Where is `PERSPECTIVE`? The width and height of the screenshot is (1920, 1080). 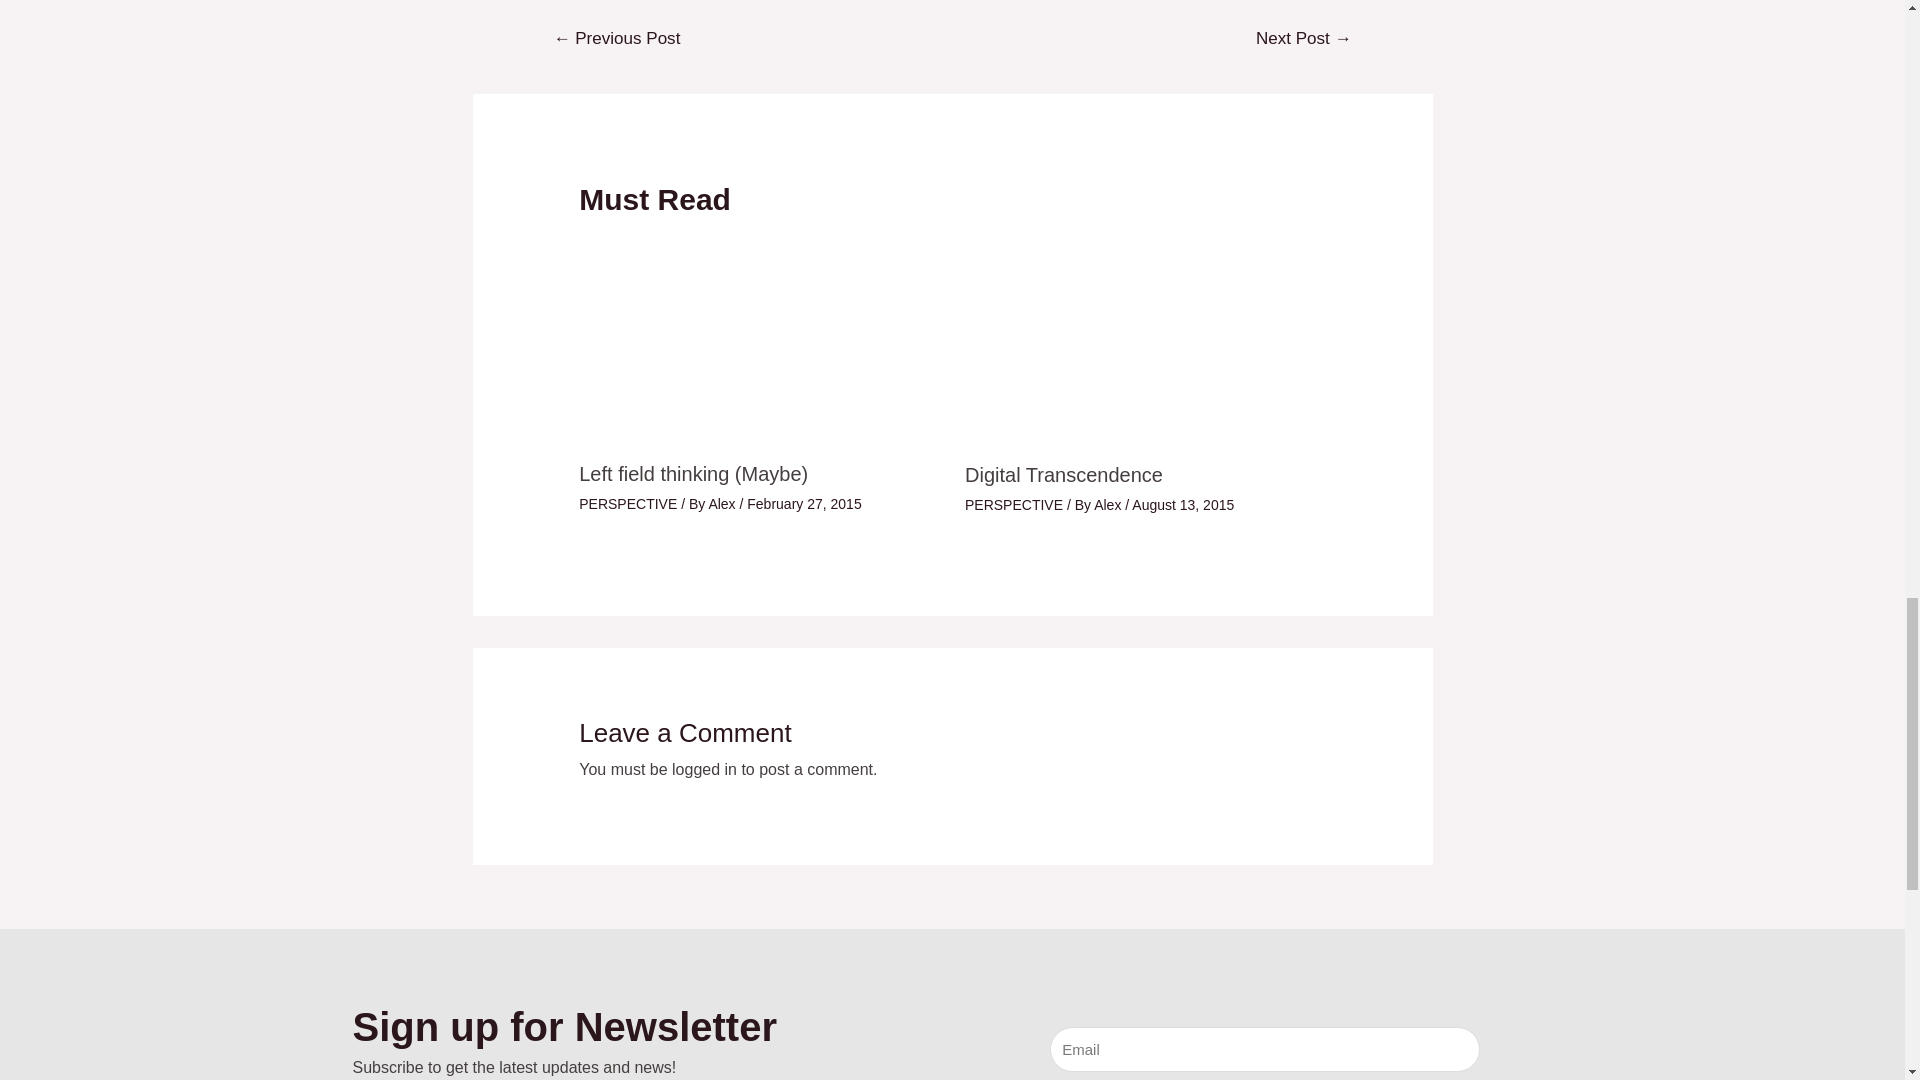
PERSPECTIVE is located at coordinates (1014, 504).